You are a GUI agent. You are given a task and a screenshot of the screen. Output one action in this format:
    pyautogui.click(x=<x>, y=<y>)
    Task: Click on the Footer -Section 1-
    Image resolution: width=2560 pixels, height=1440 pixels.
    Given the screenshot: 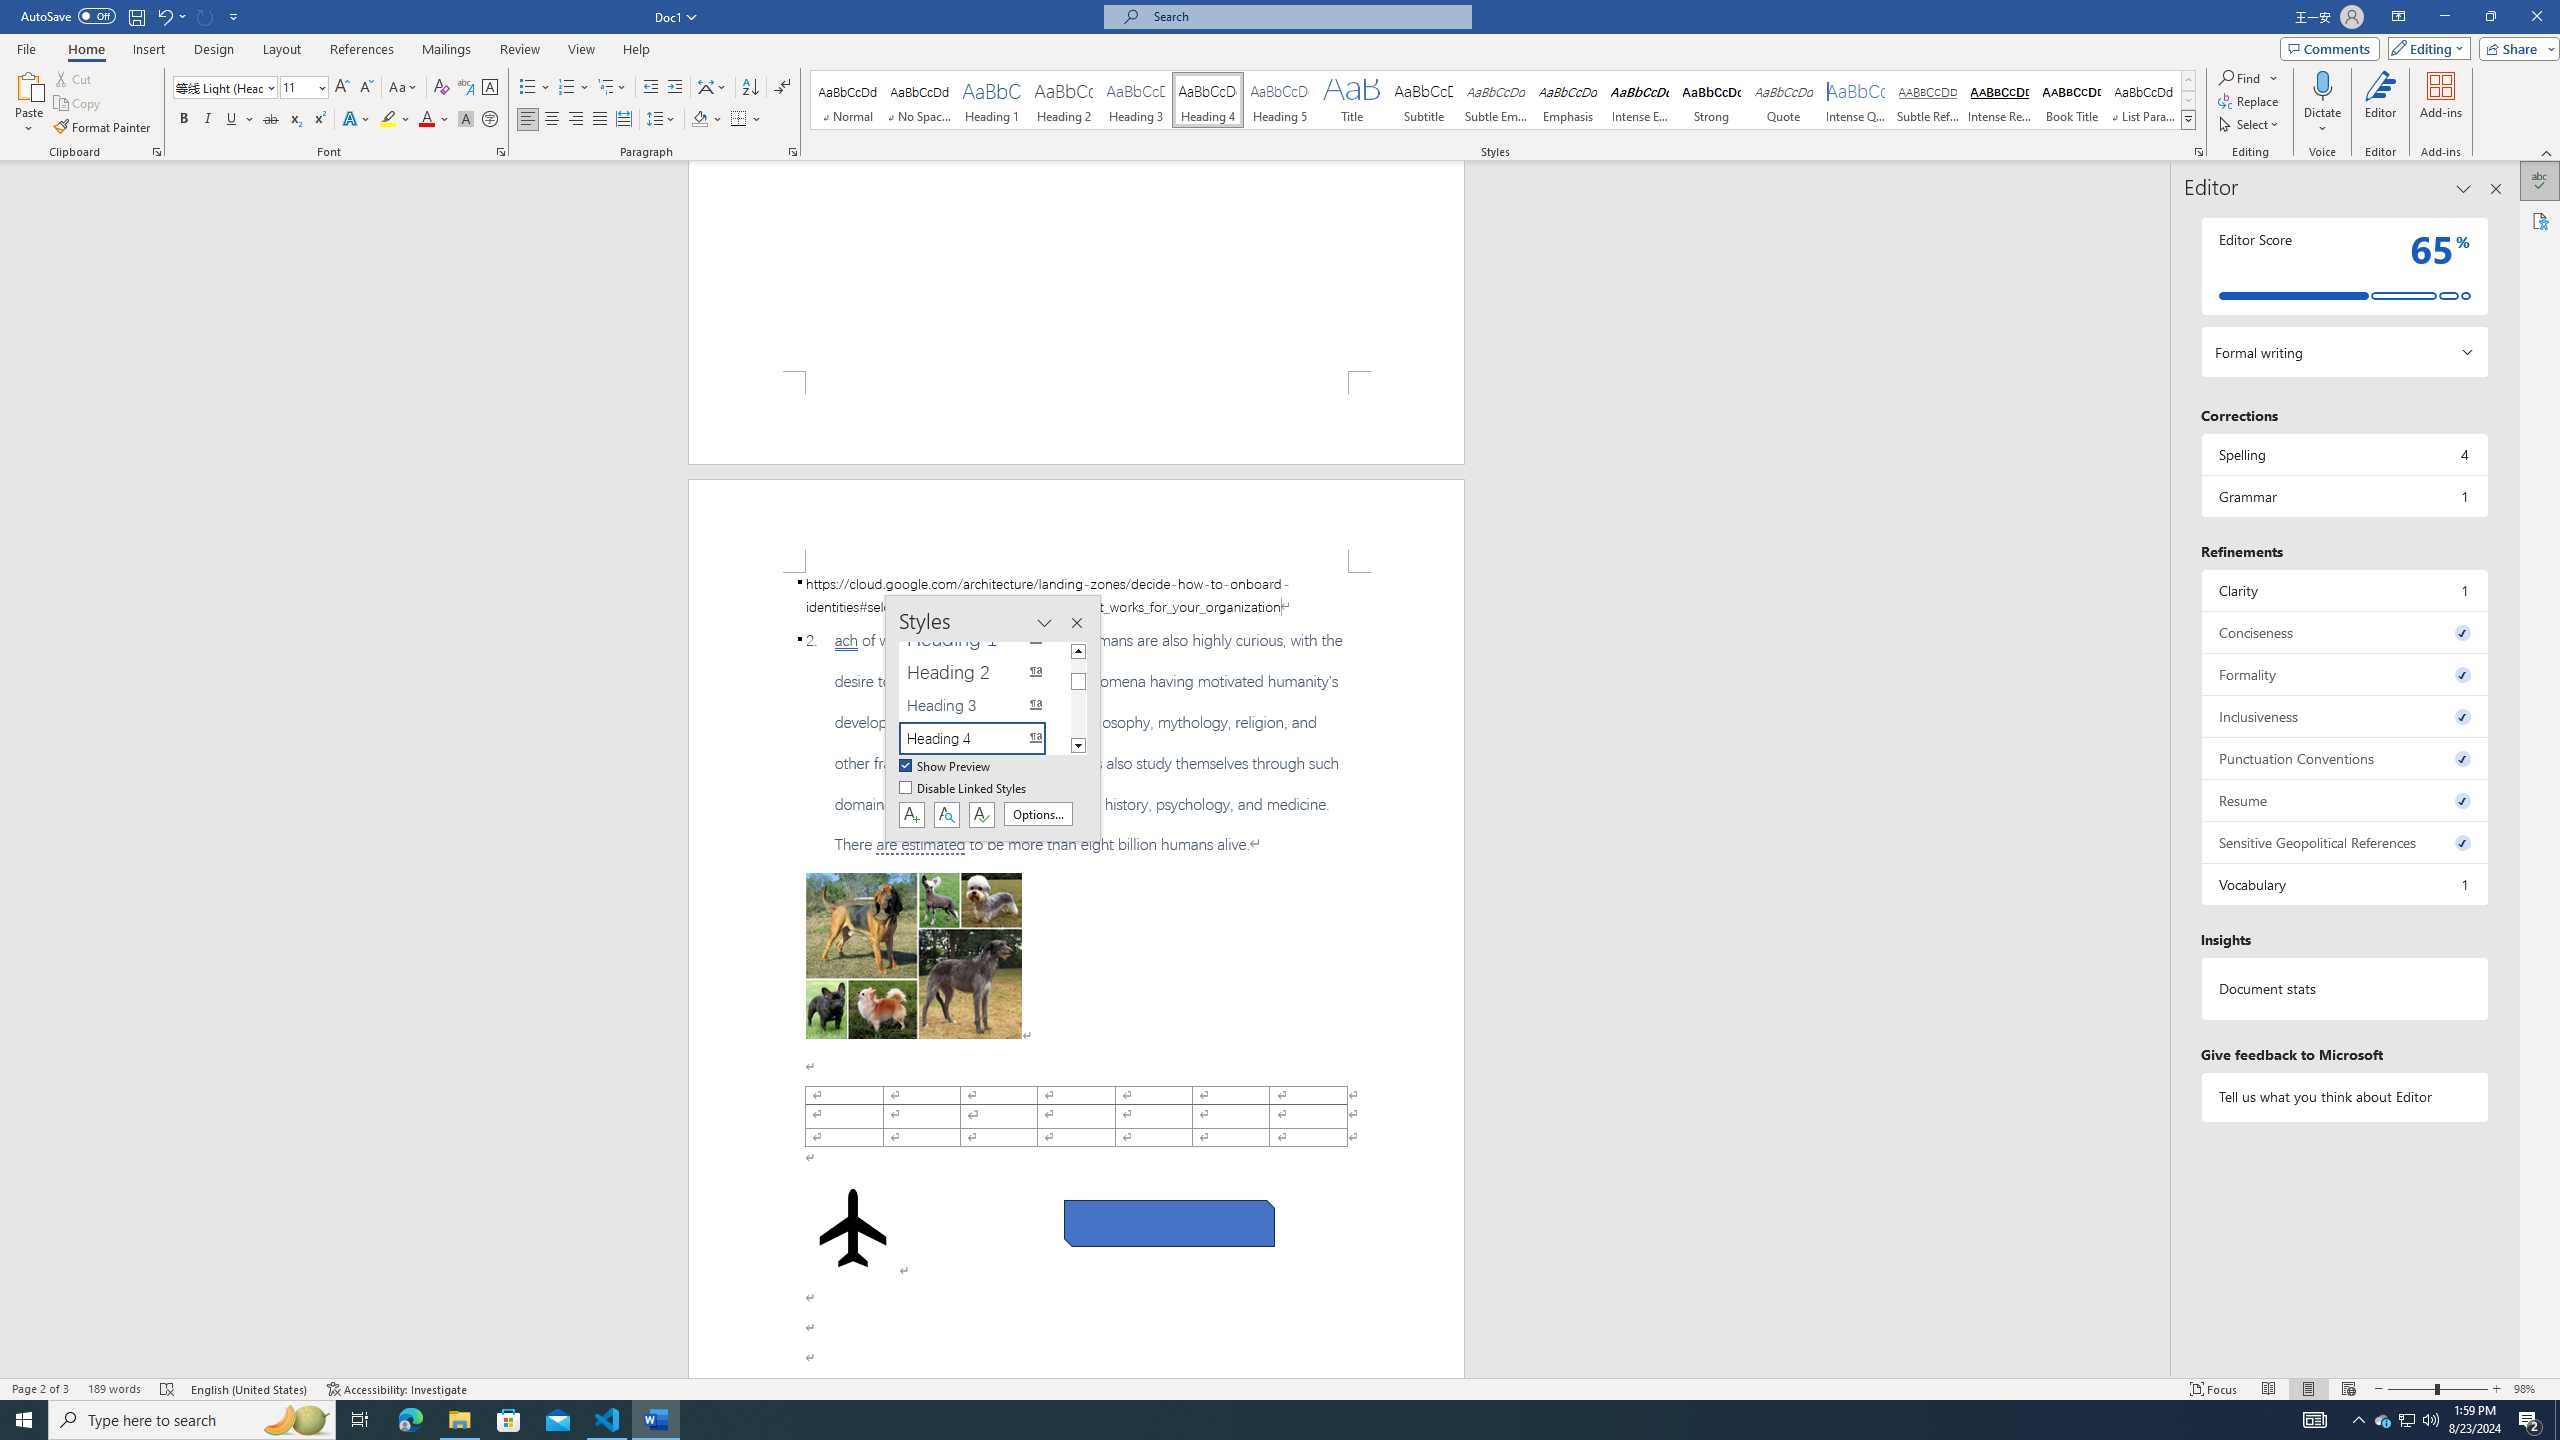 What is the action you would take?
    pyautogui.click(x=1076, y=418)
    